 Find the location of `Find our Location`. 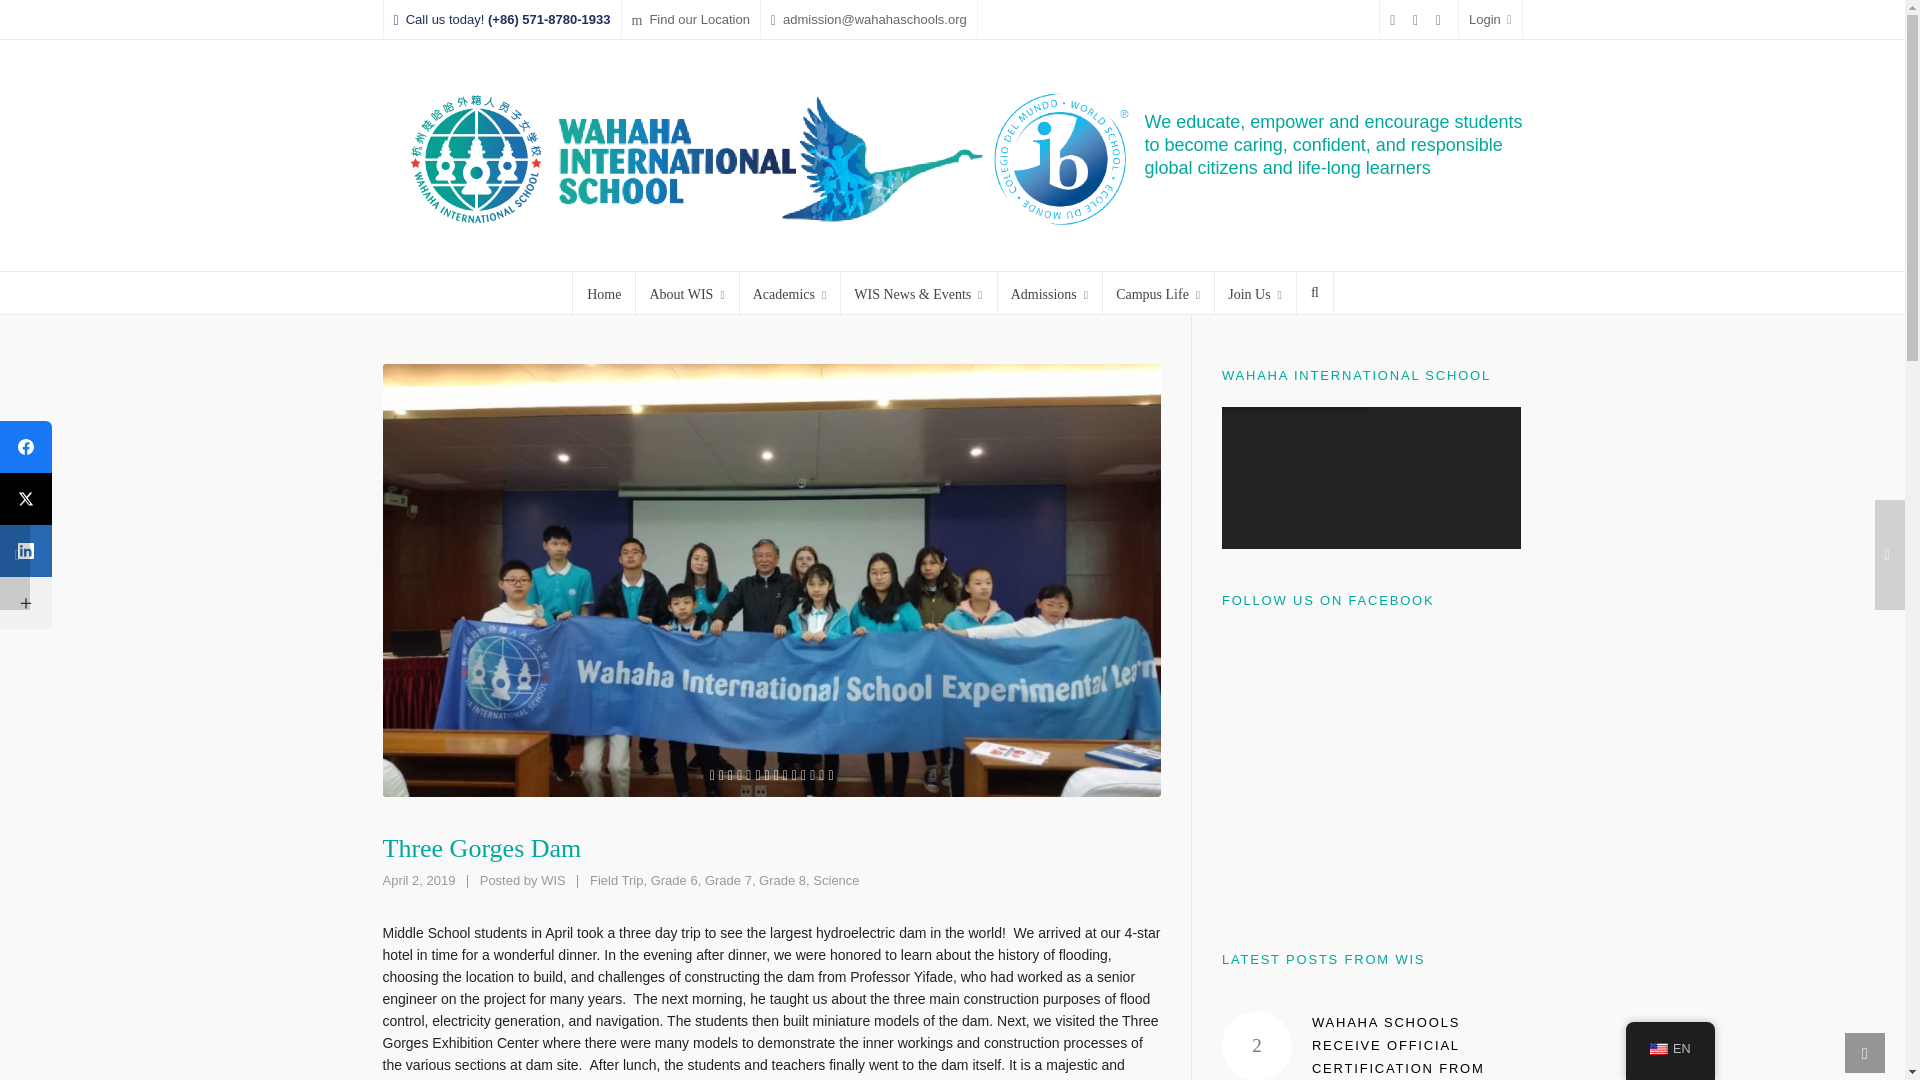

Find our Location is located at coordinates (690, 20).